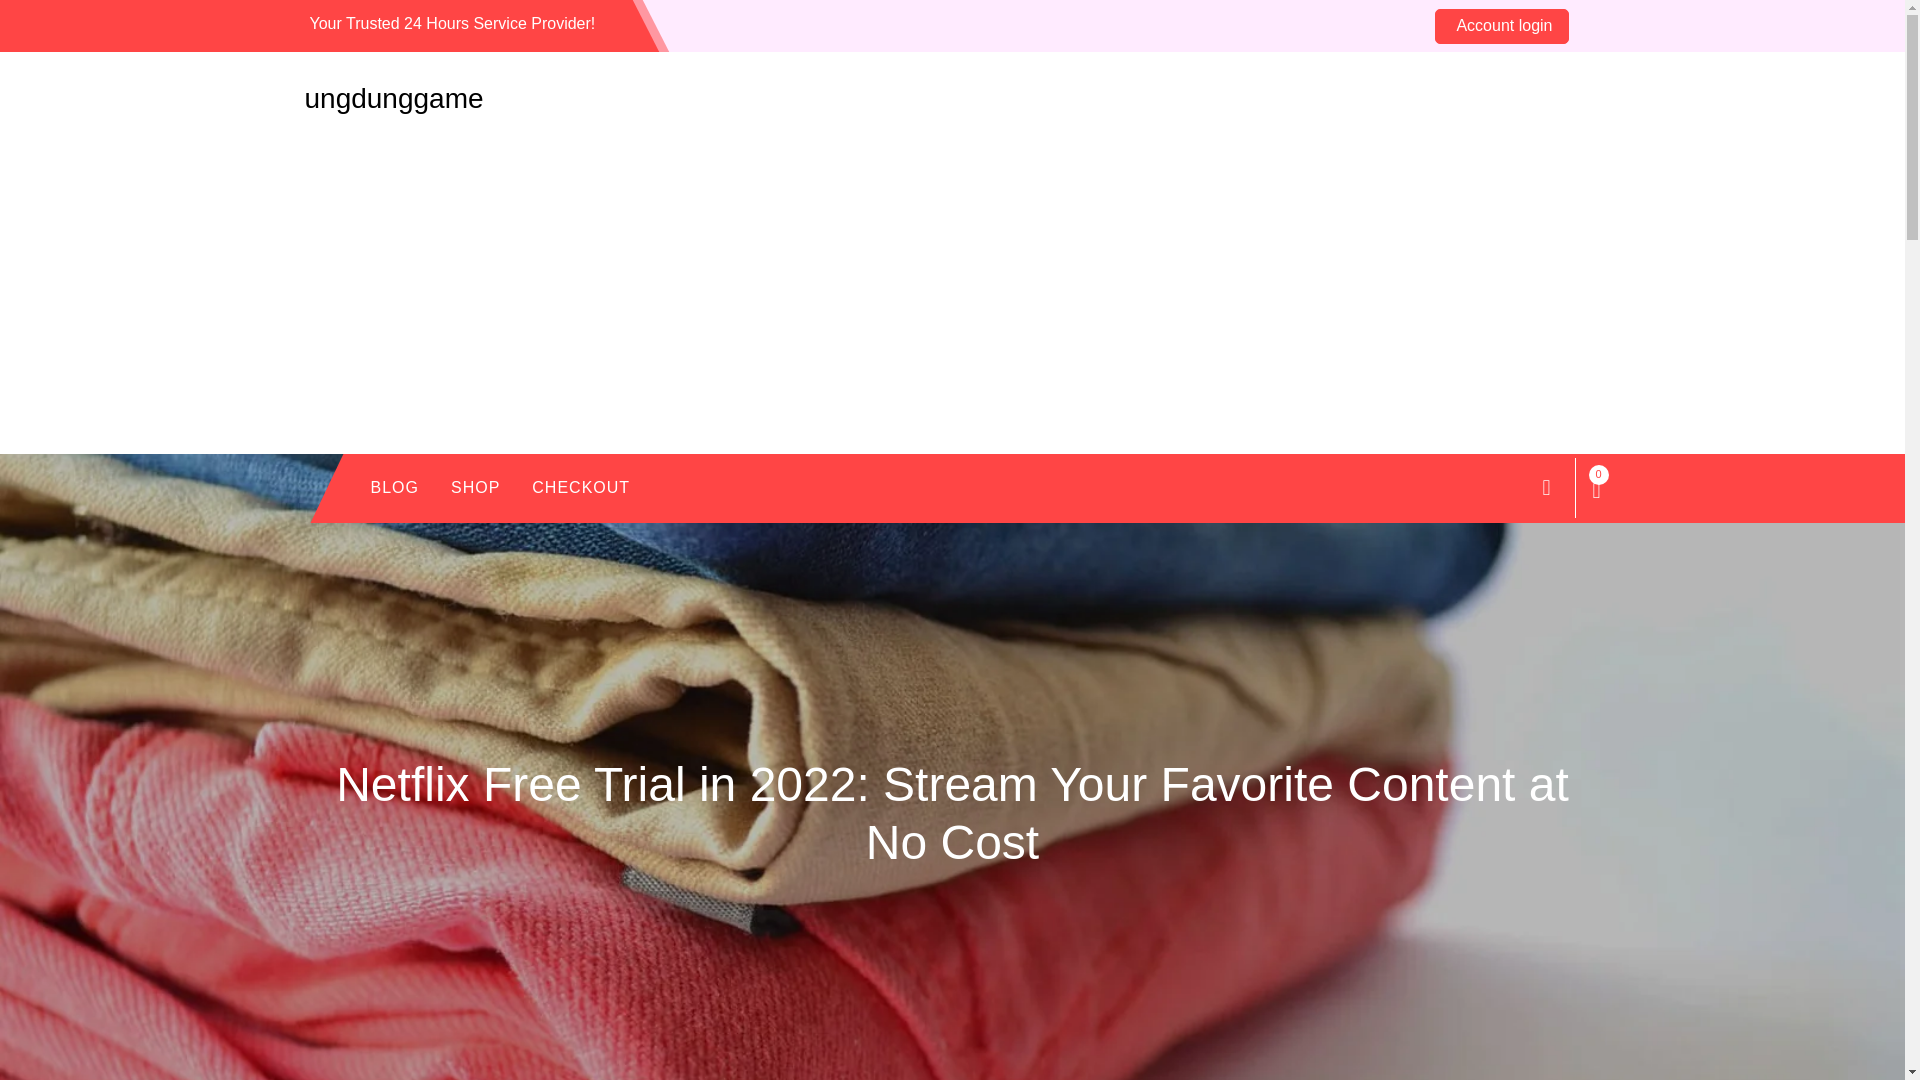 Image resolution: width=1920 pixels, height=1080 pixels. What do you see at coordinates (580, 488) in the screenshot?
I see `CHECKOUT` at bounding box center [580, 488].